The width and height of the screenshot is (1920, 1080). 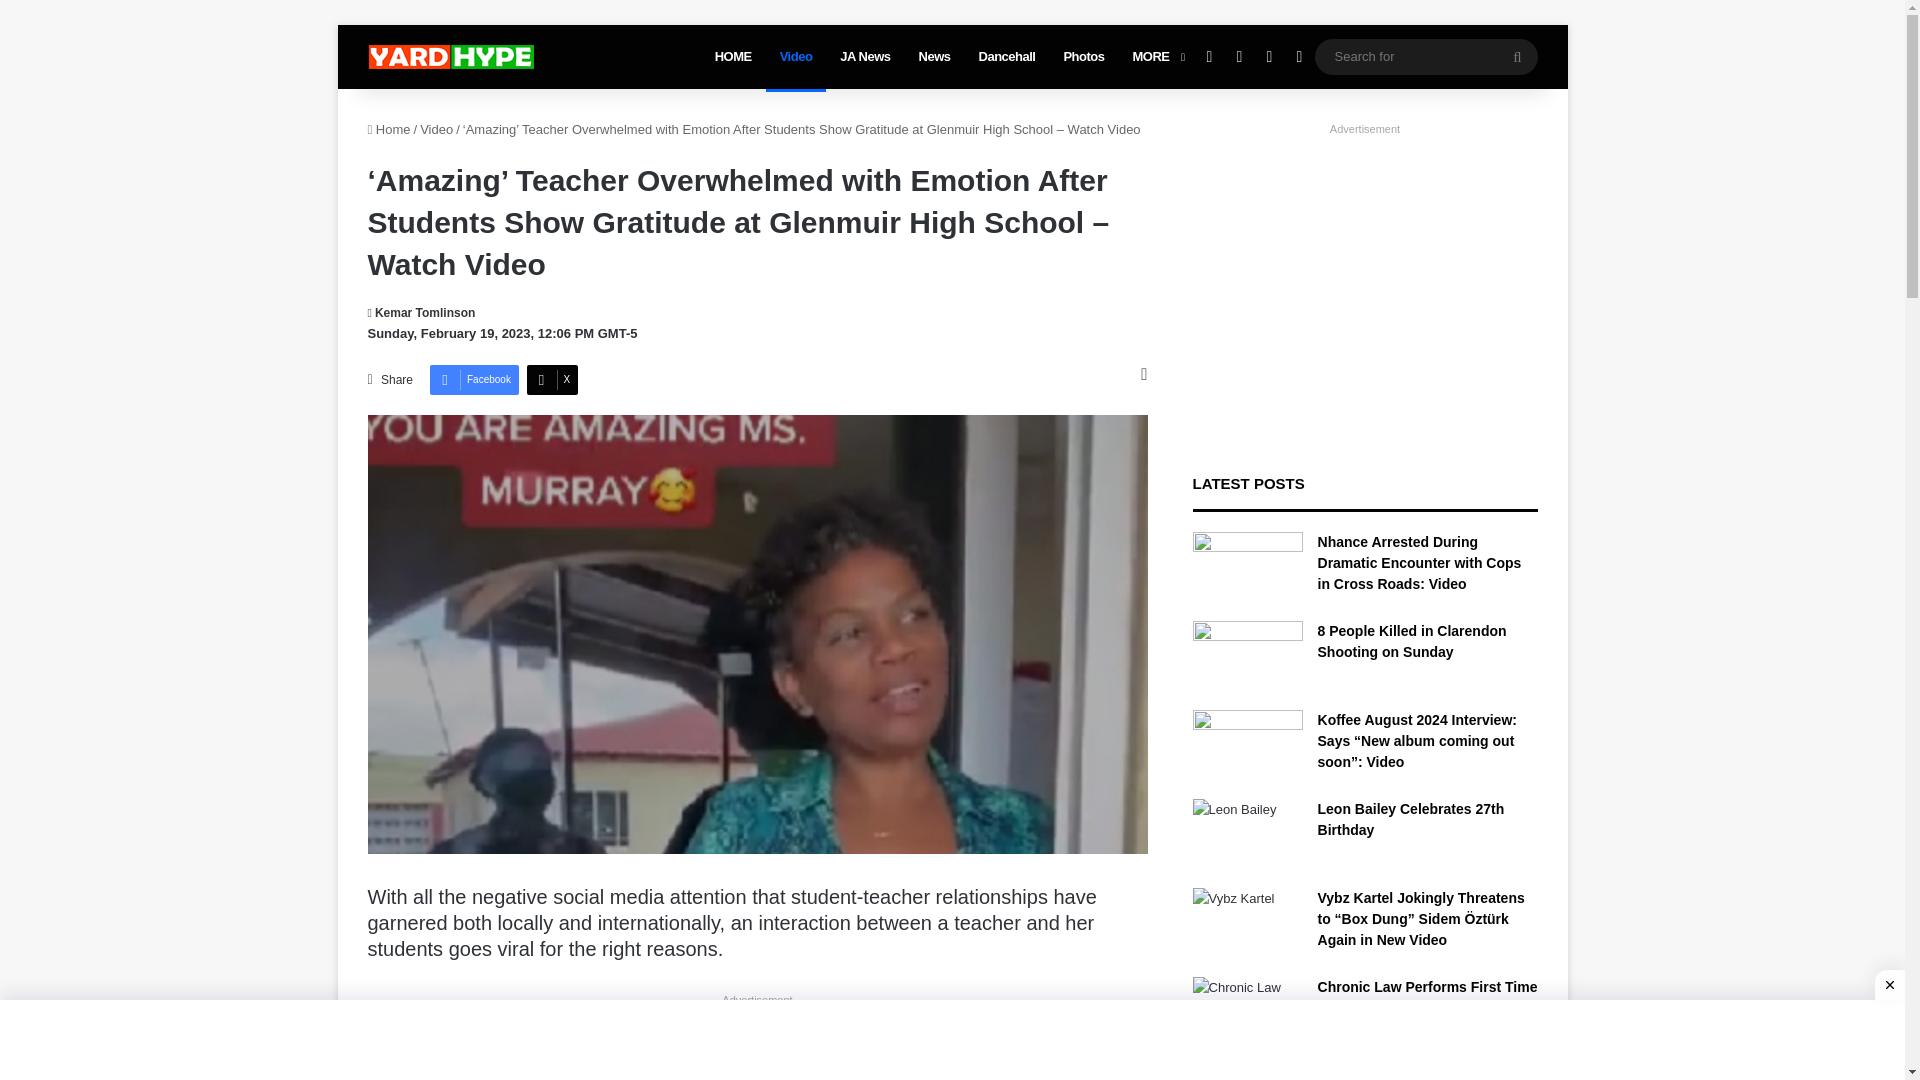 What do you see at coordinates (796, 56) in the screenshot?
I see `Video` at bounding box center [796, 56].